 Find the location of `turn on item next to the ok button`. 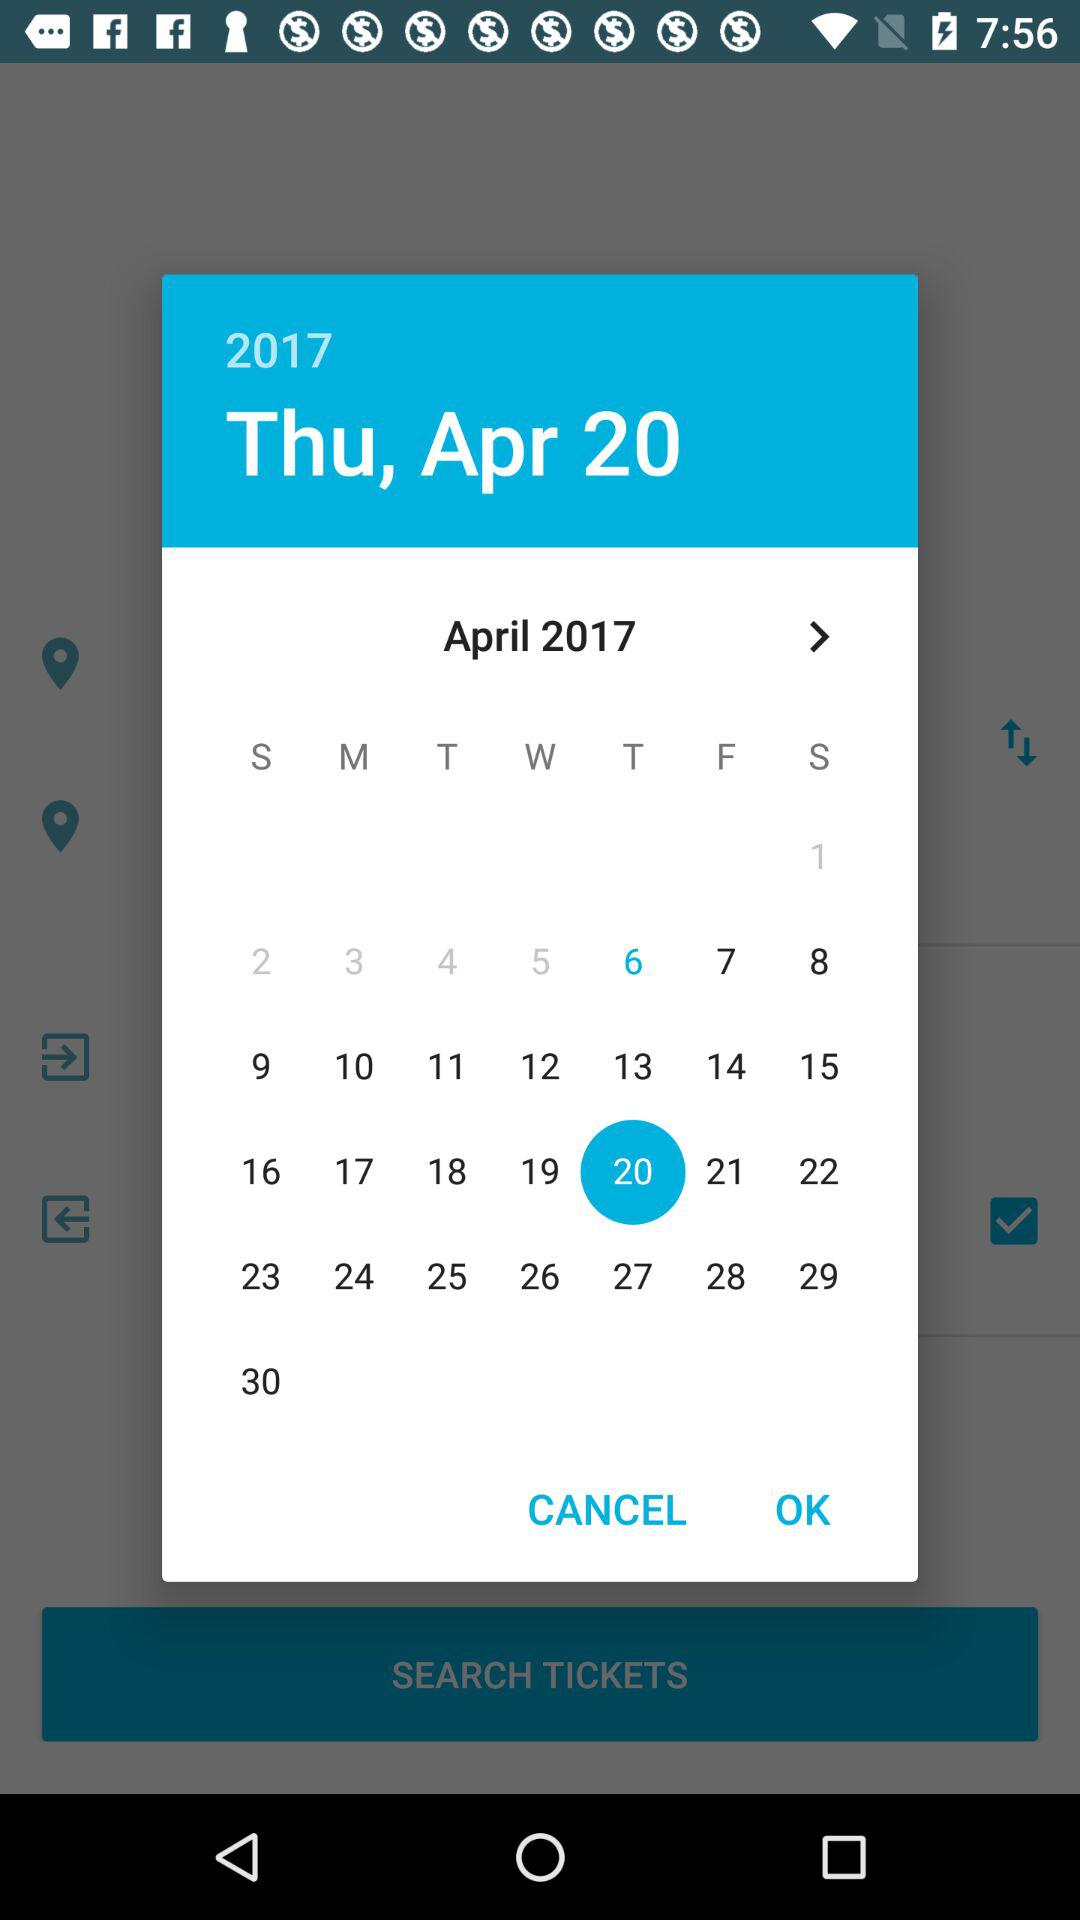

turn on item next to the ok button is located at coordinates (606, 1508).